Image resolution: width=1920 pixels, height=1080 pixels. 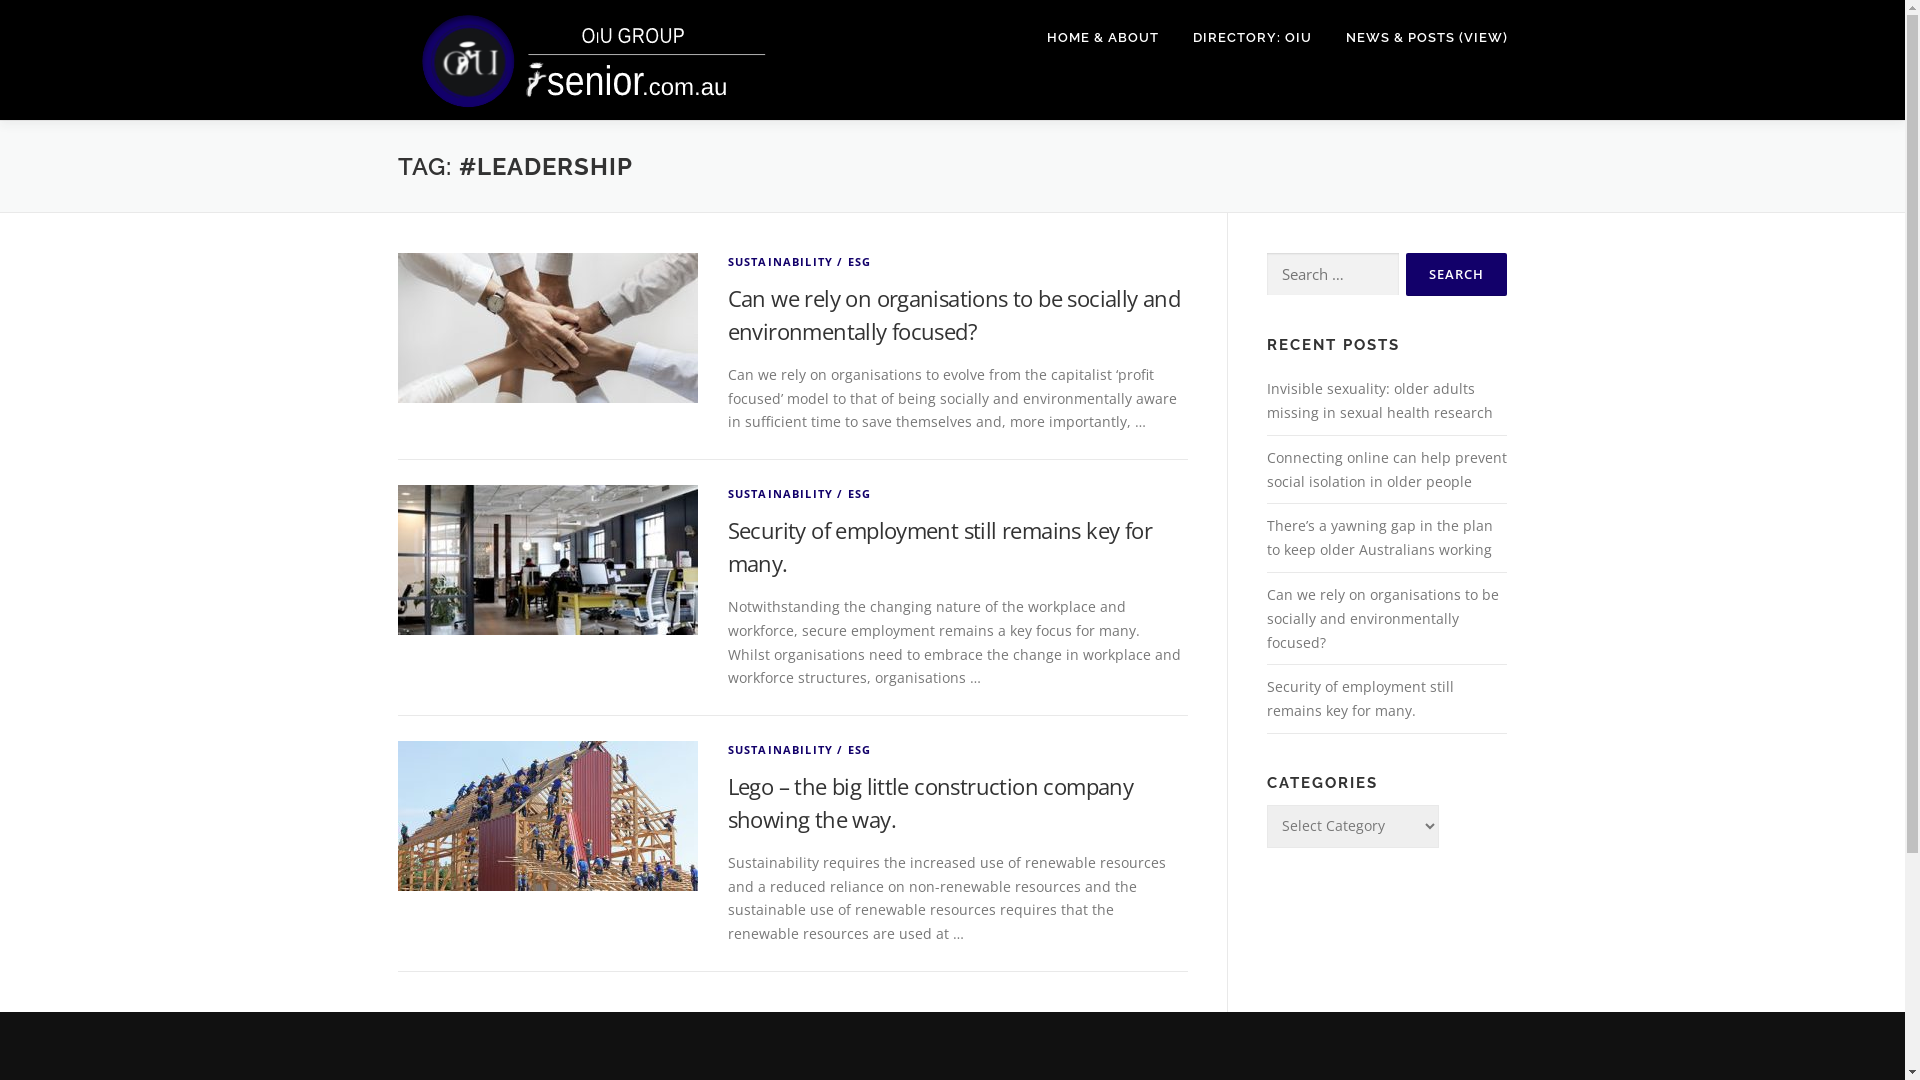 I want to click on SUSTAINABILITY / ESG, so click(x=800, y=262).